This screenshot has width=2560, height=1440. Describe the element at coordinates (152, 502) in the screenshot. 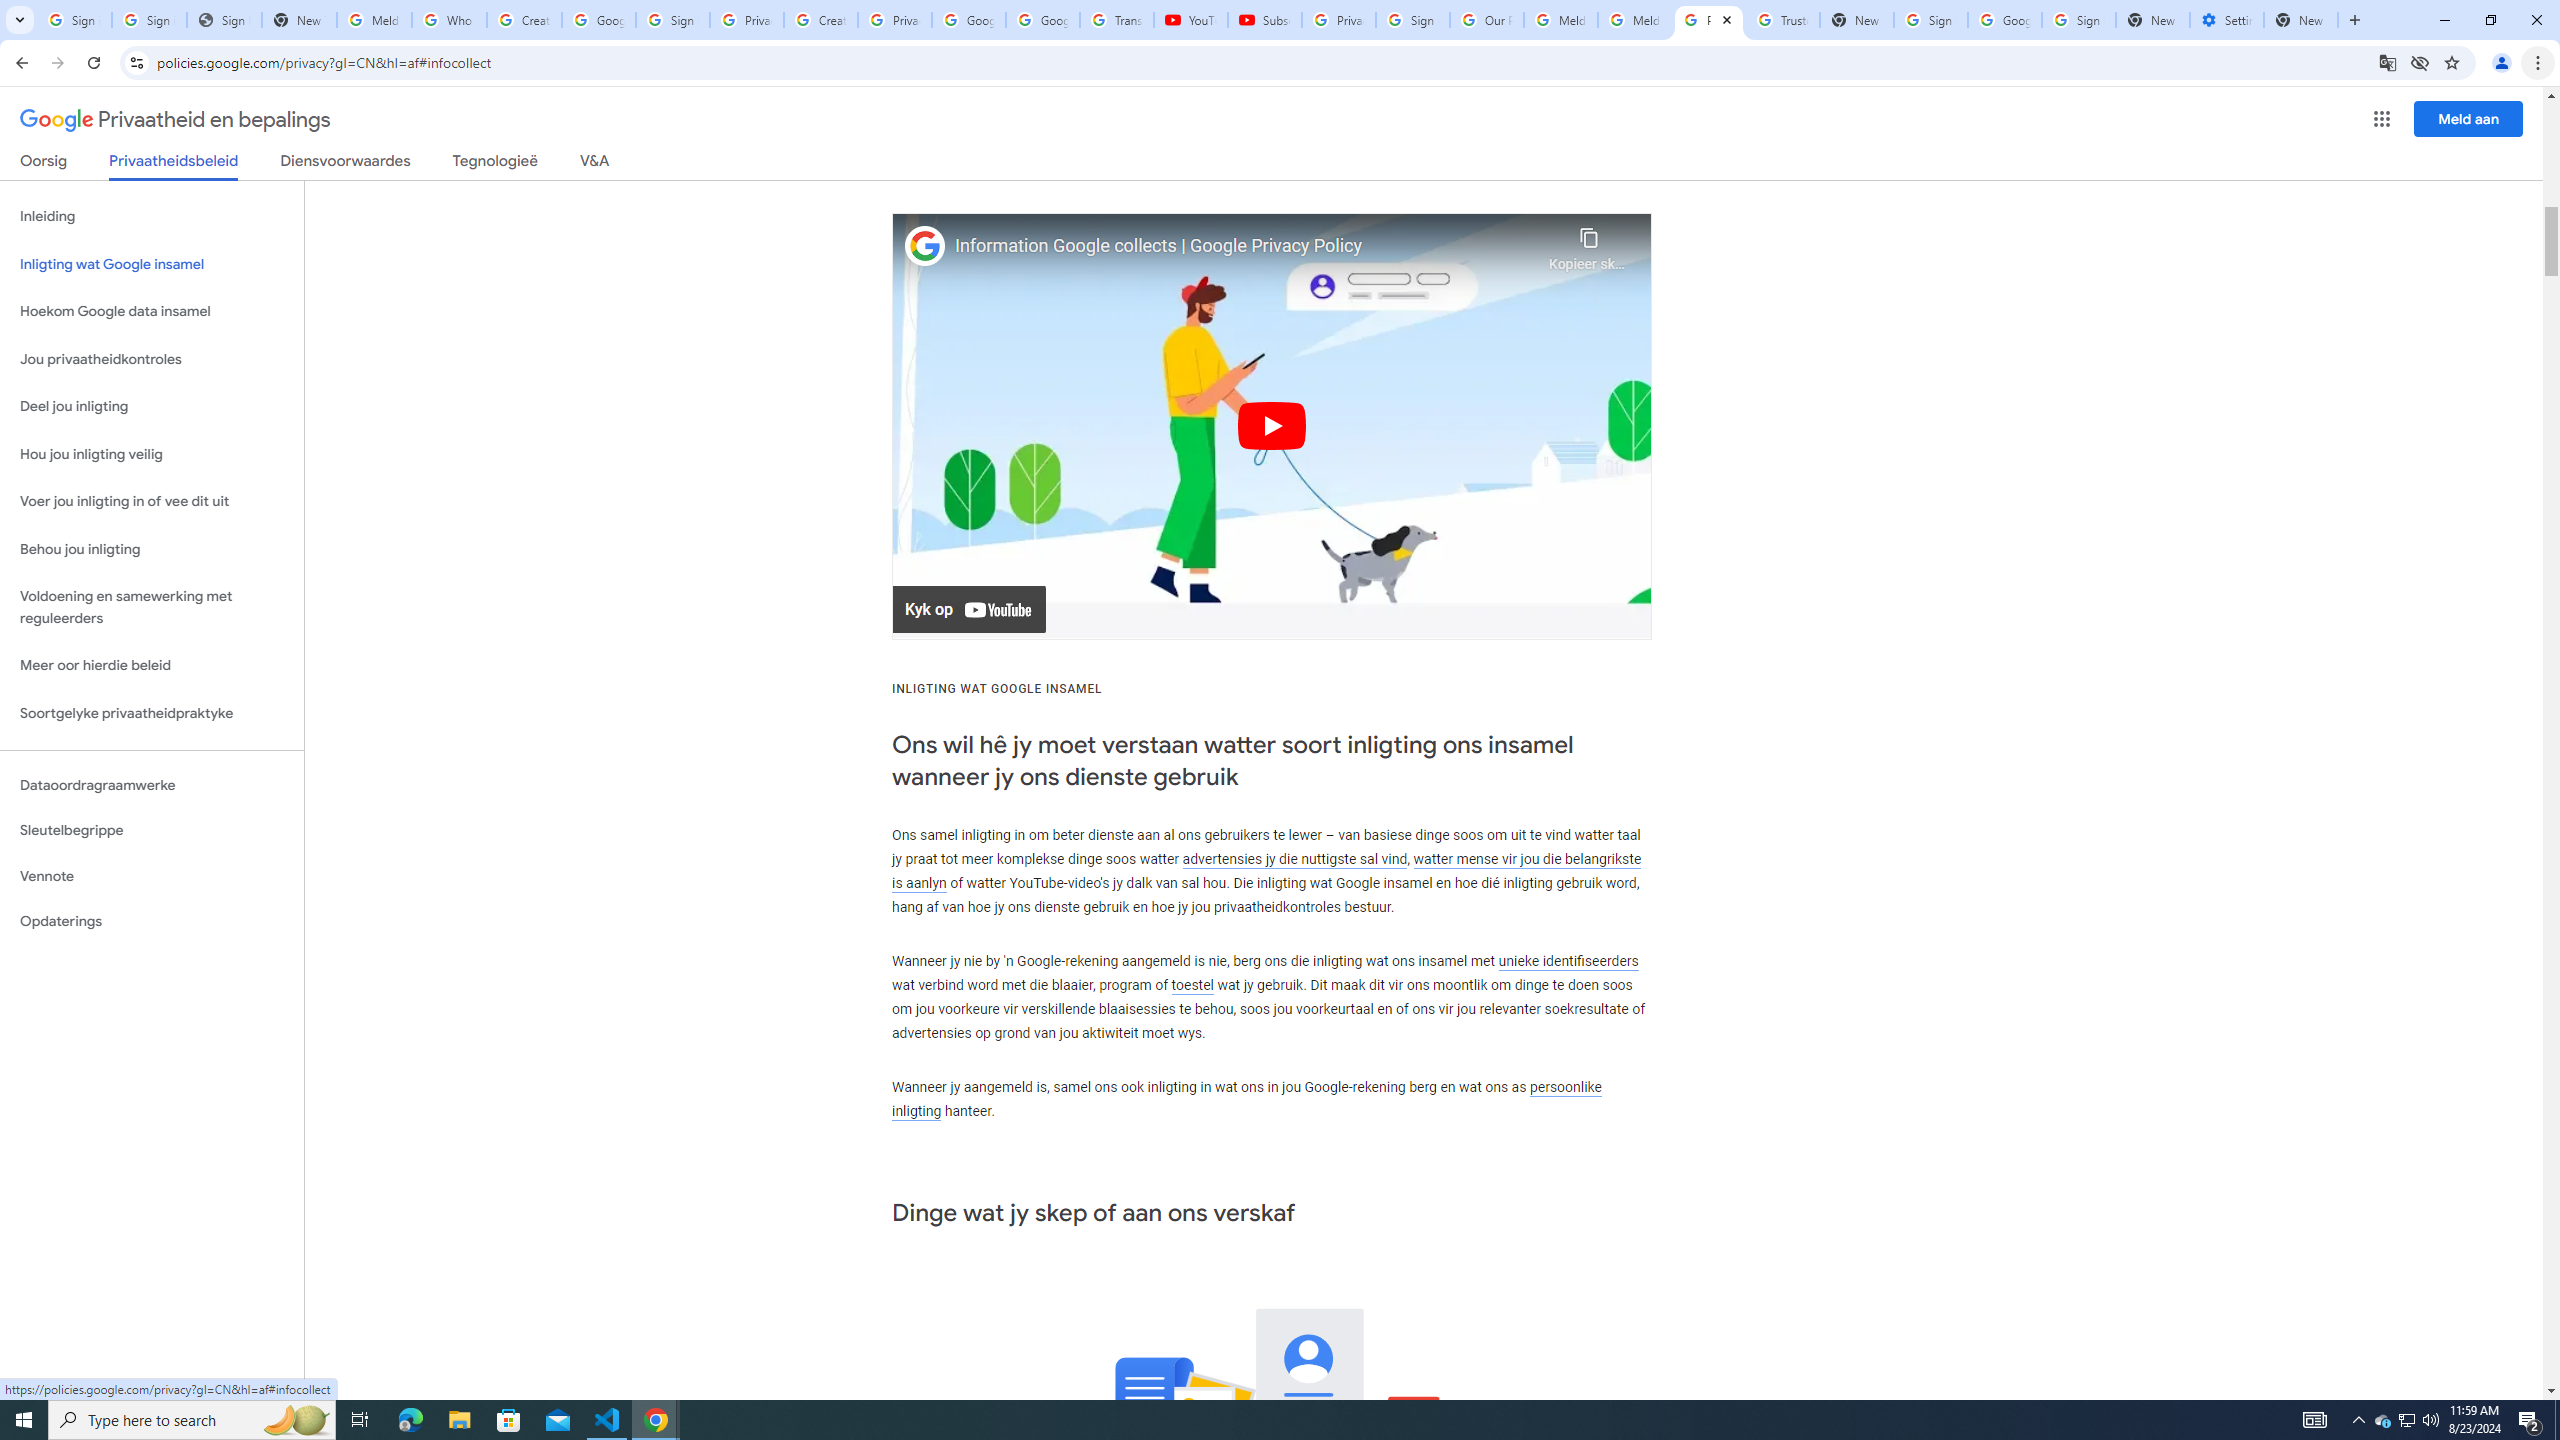

I see `Voer jou inligting in of vee dit uit` at that location.